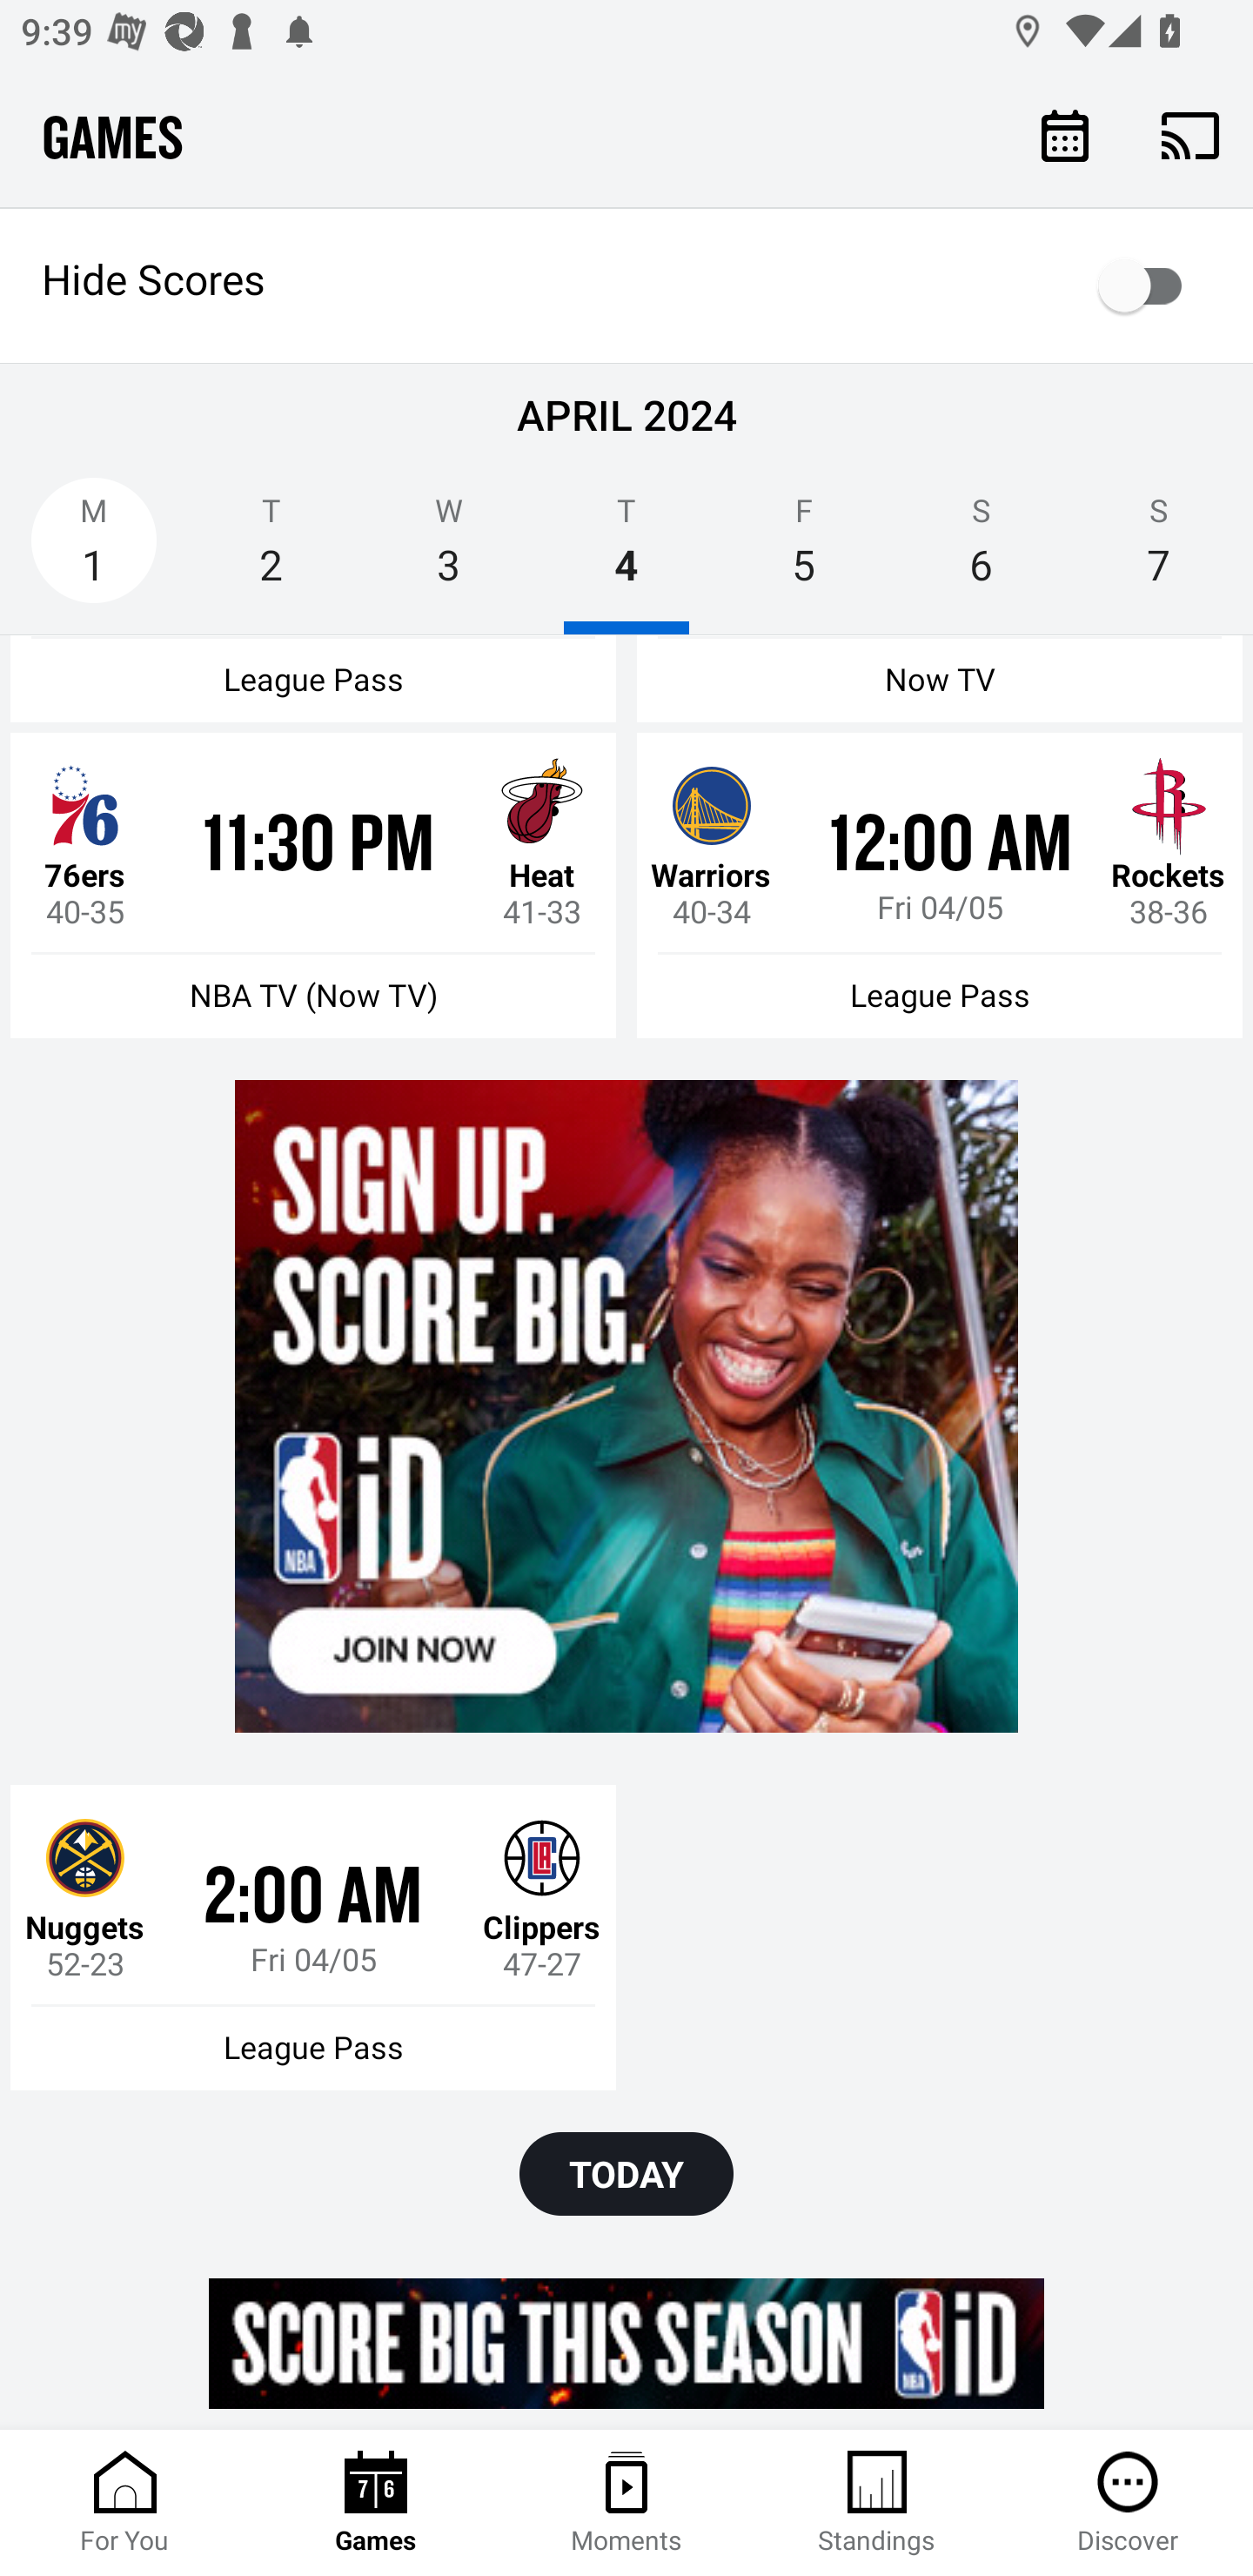  I want to click on S 7, so click(1159, 550).